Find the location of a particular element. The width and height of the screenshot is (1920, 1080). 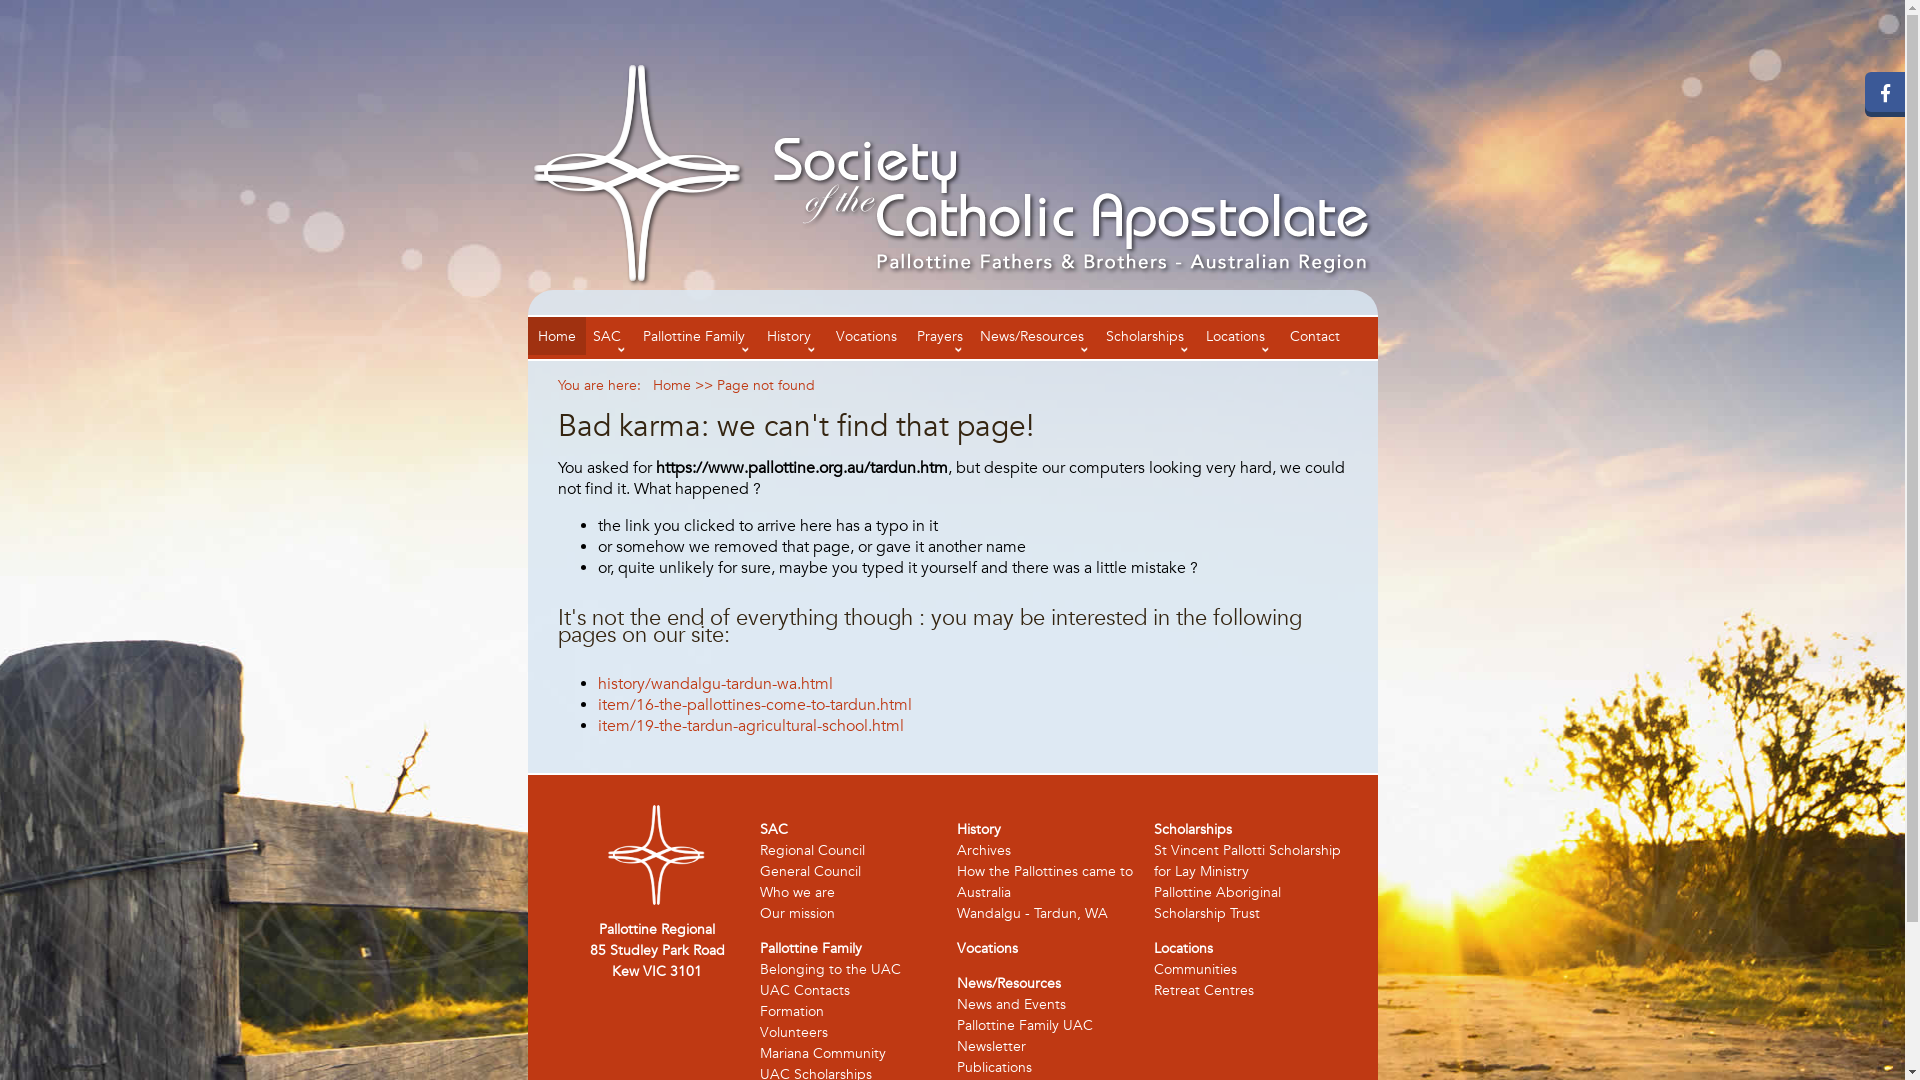

How the Pallottines came to Australia is located at coordinates (1044, 882).